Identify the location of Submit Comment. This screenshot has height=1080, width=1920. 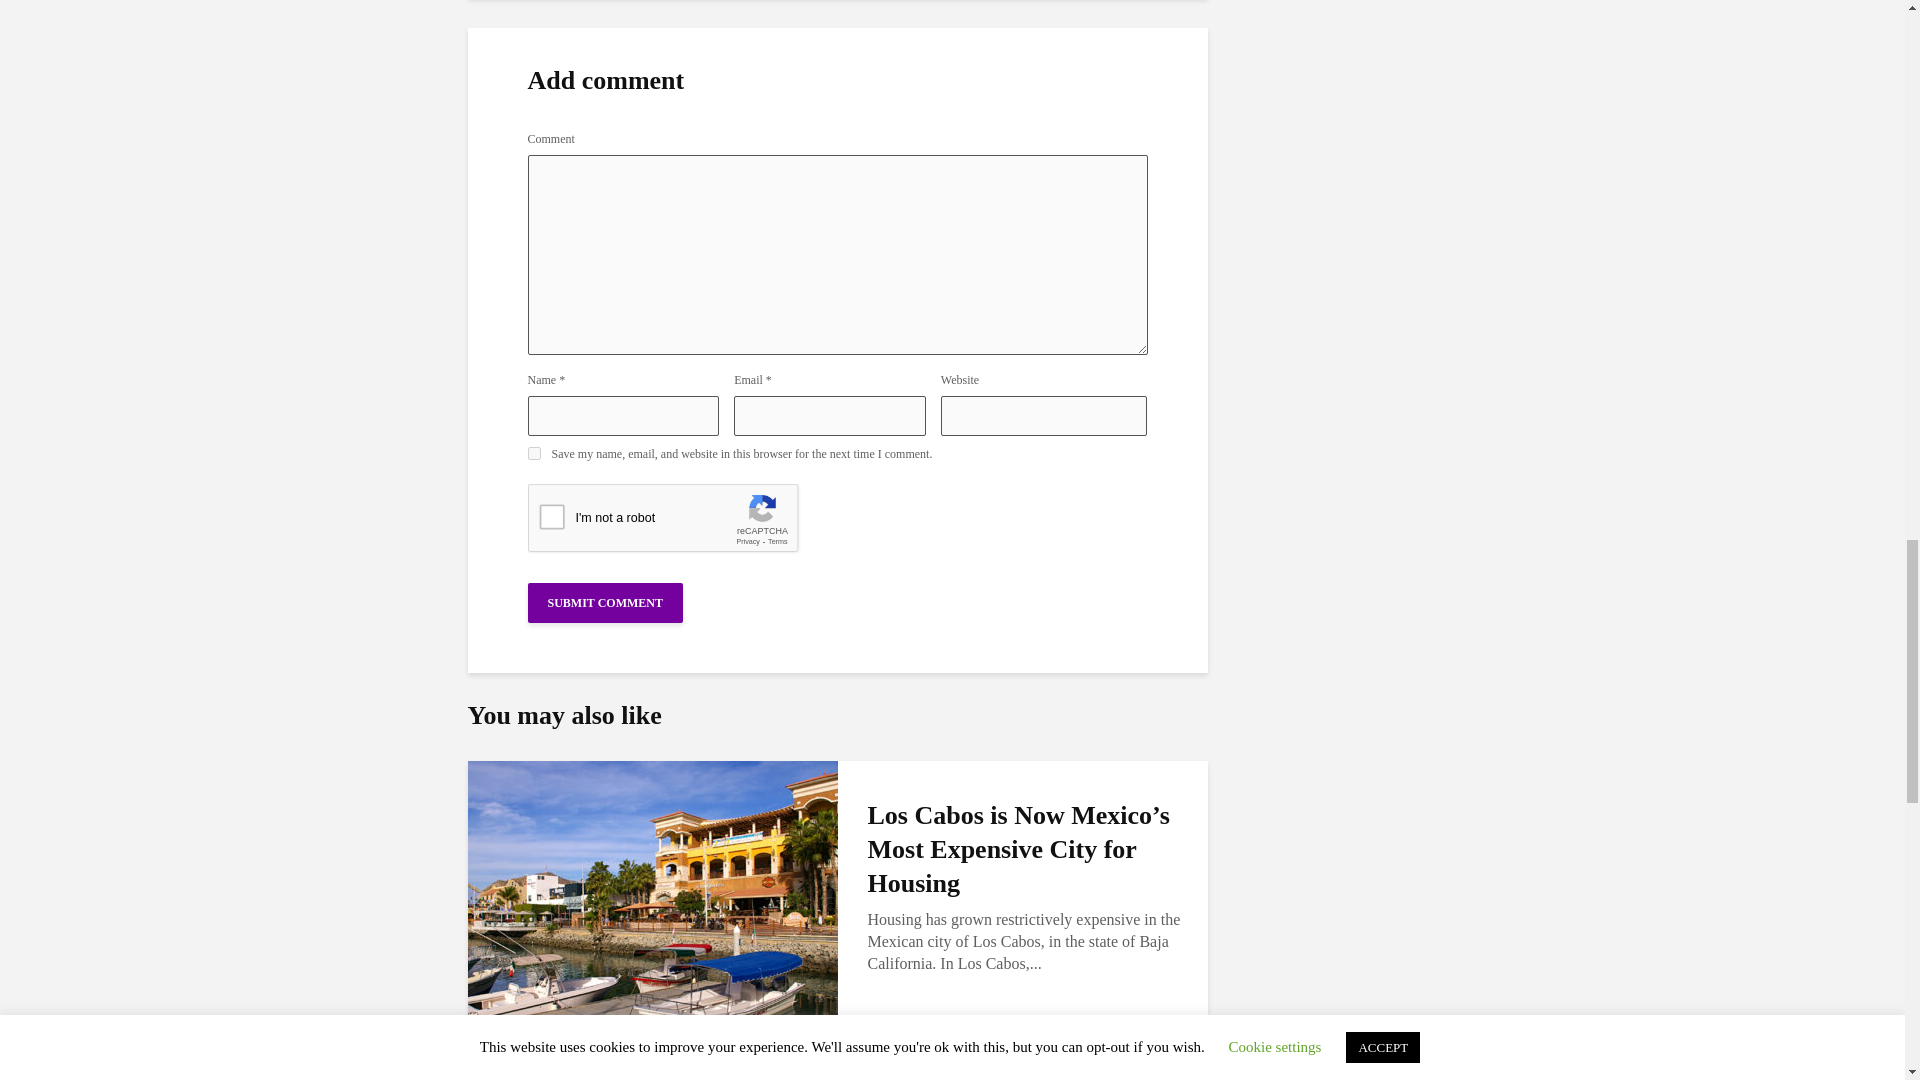
(606, 603).